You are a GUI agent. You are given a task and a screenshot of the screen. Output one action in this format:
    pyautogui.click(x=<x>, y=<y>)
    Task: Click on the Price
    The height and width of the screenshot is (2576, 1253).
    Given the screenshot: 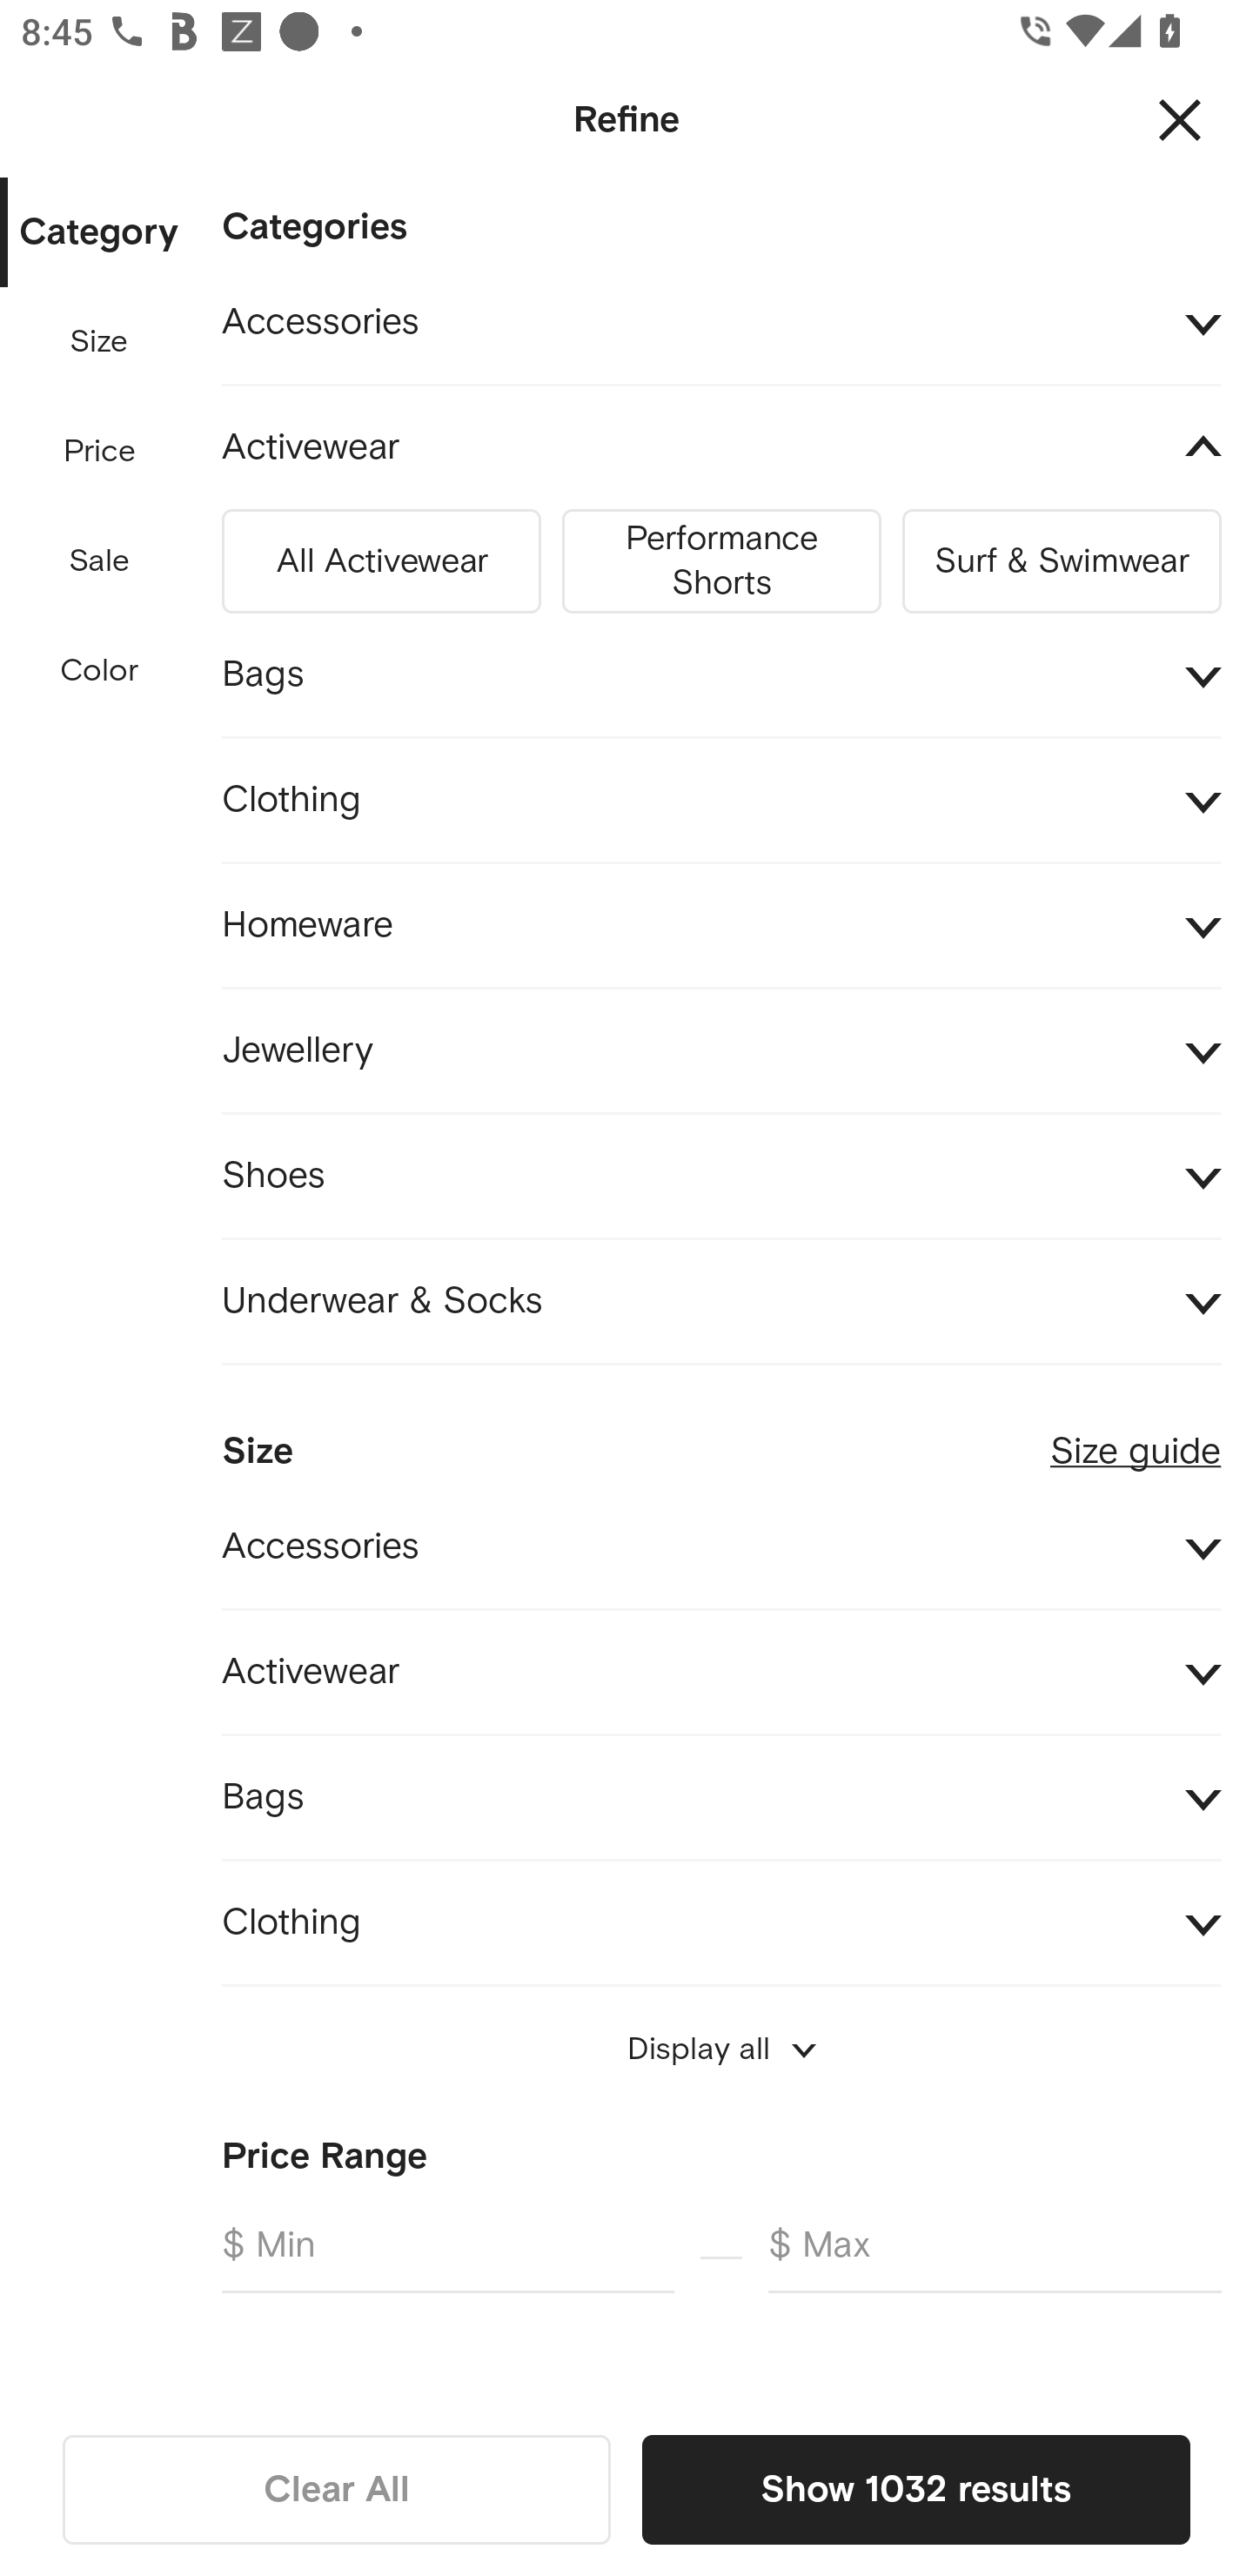 What is the action you would take?
    pyautogui.click(x=100, y=452)
    